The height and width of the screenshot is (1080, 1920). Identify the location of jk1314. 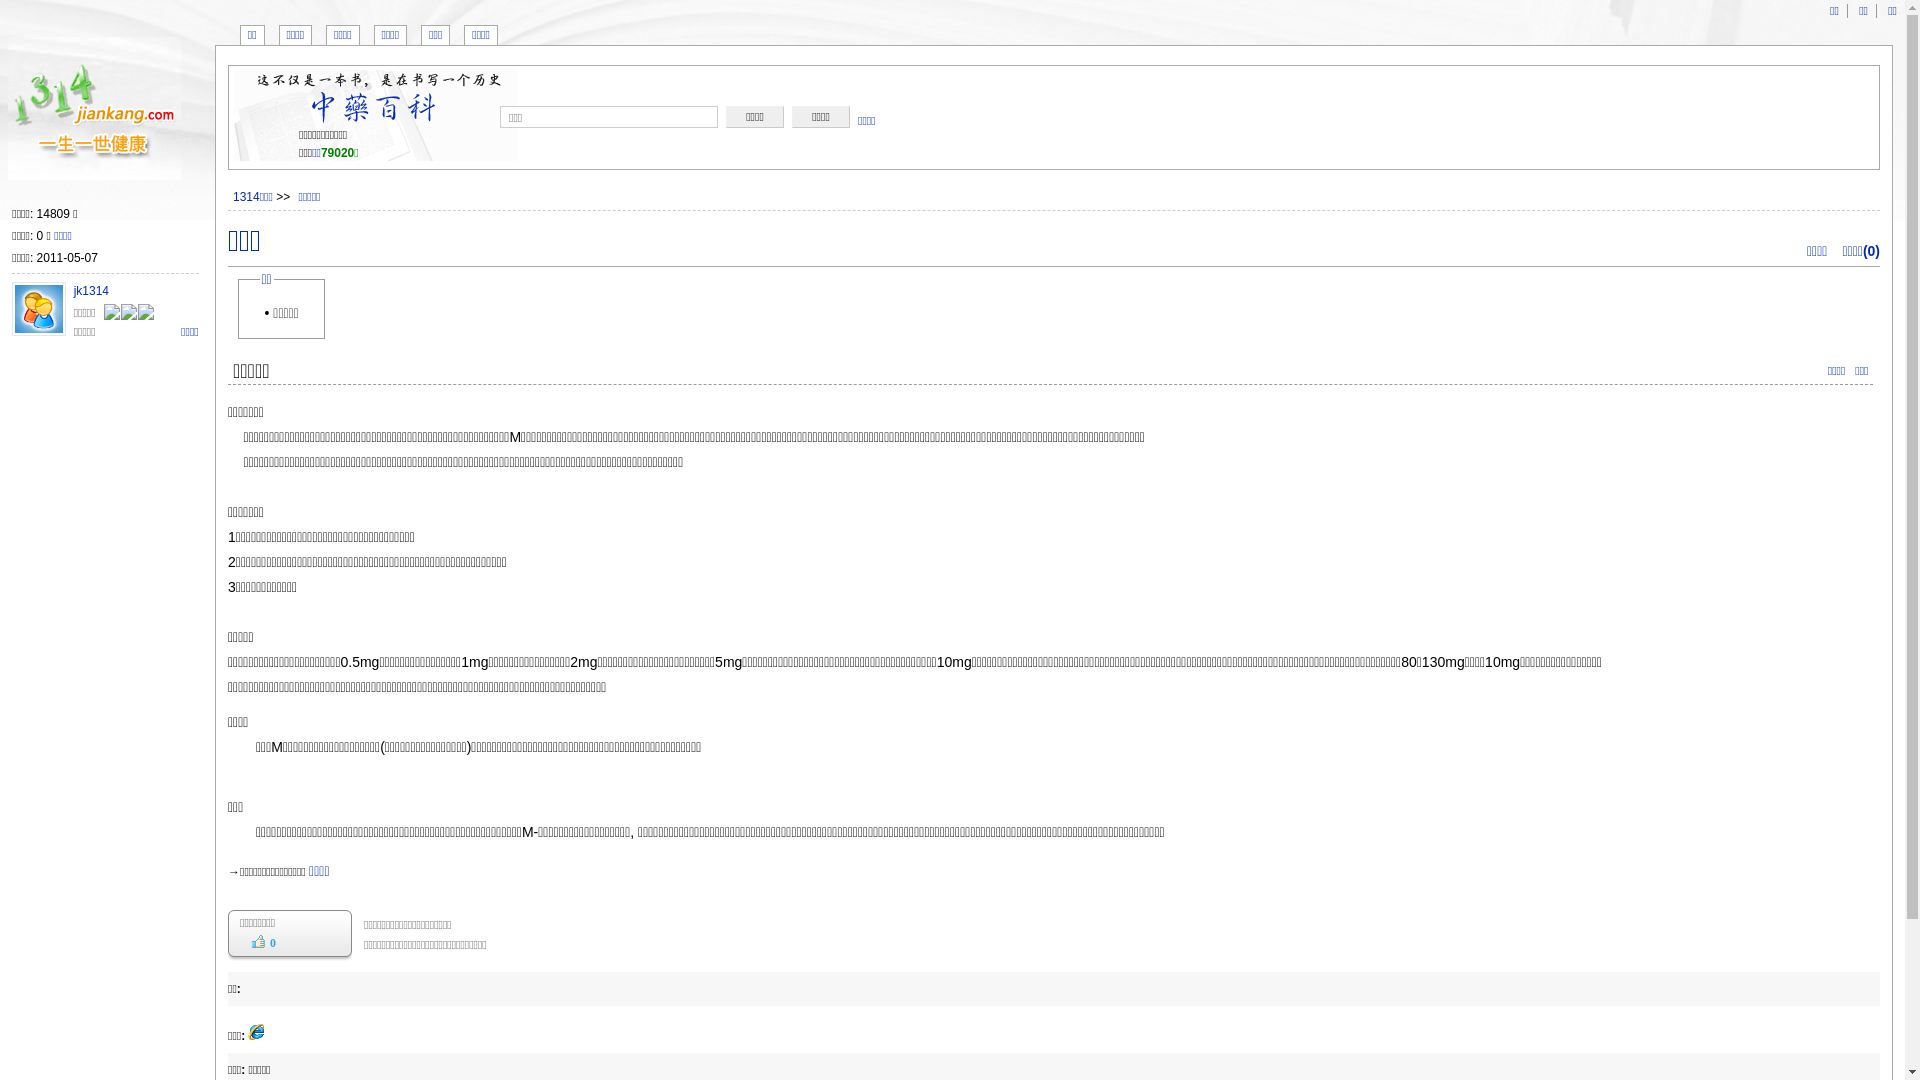
(39, 309).